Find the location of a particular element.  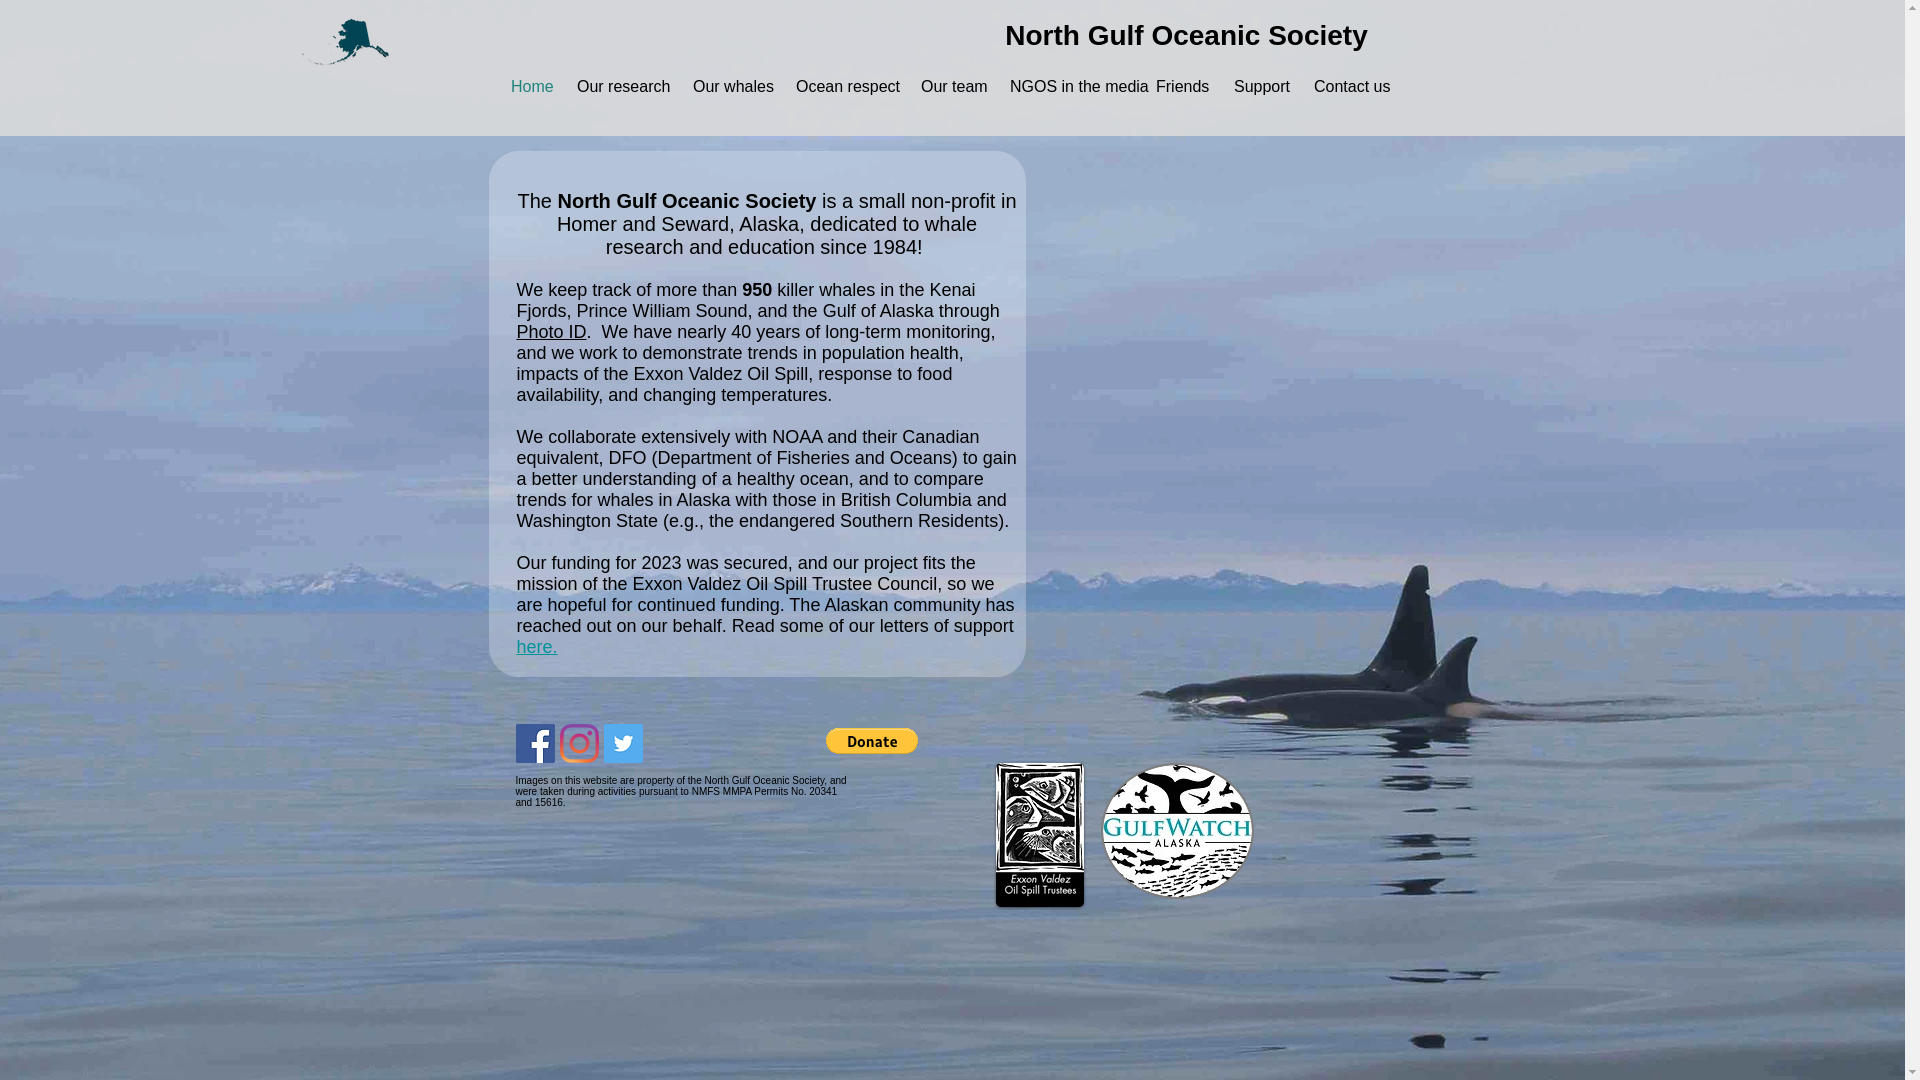

NGOS in the media is located at coordinates (1067, 86).